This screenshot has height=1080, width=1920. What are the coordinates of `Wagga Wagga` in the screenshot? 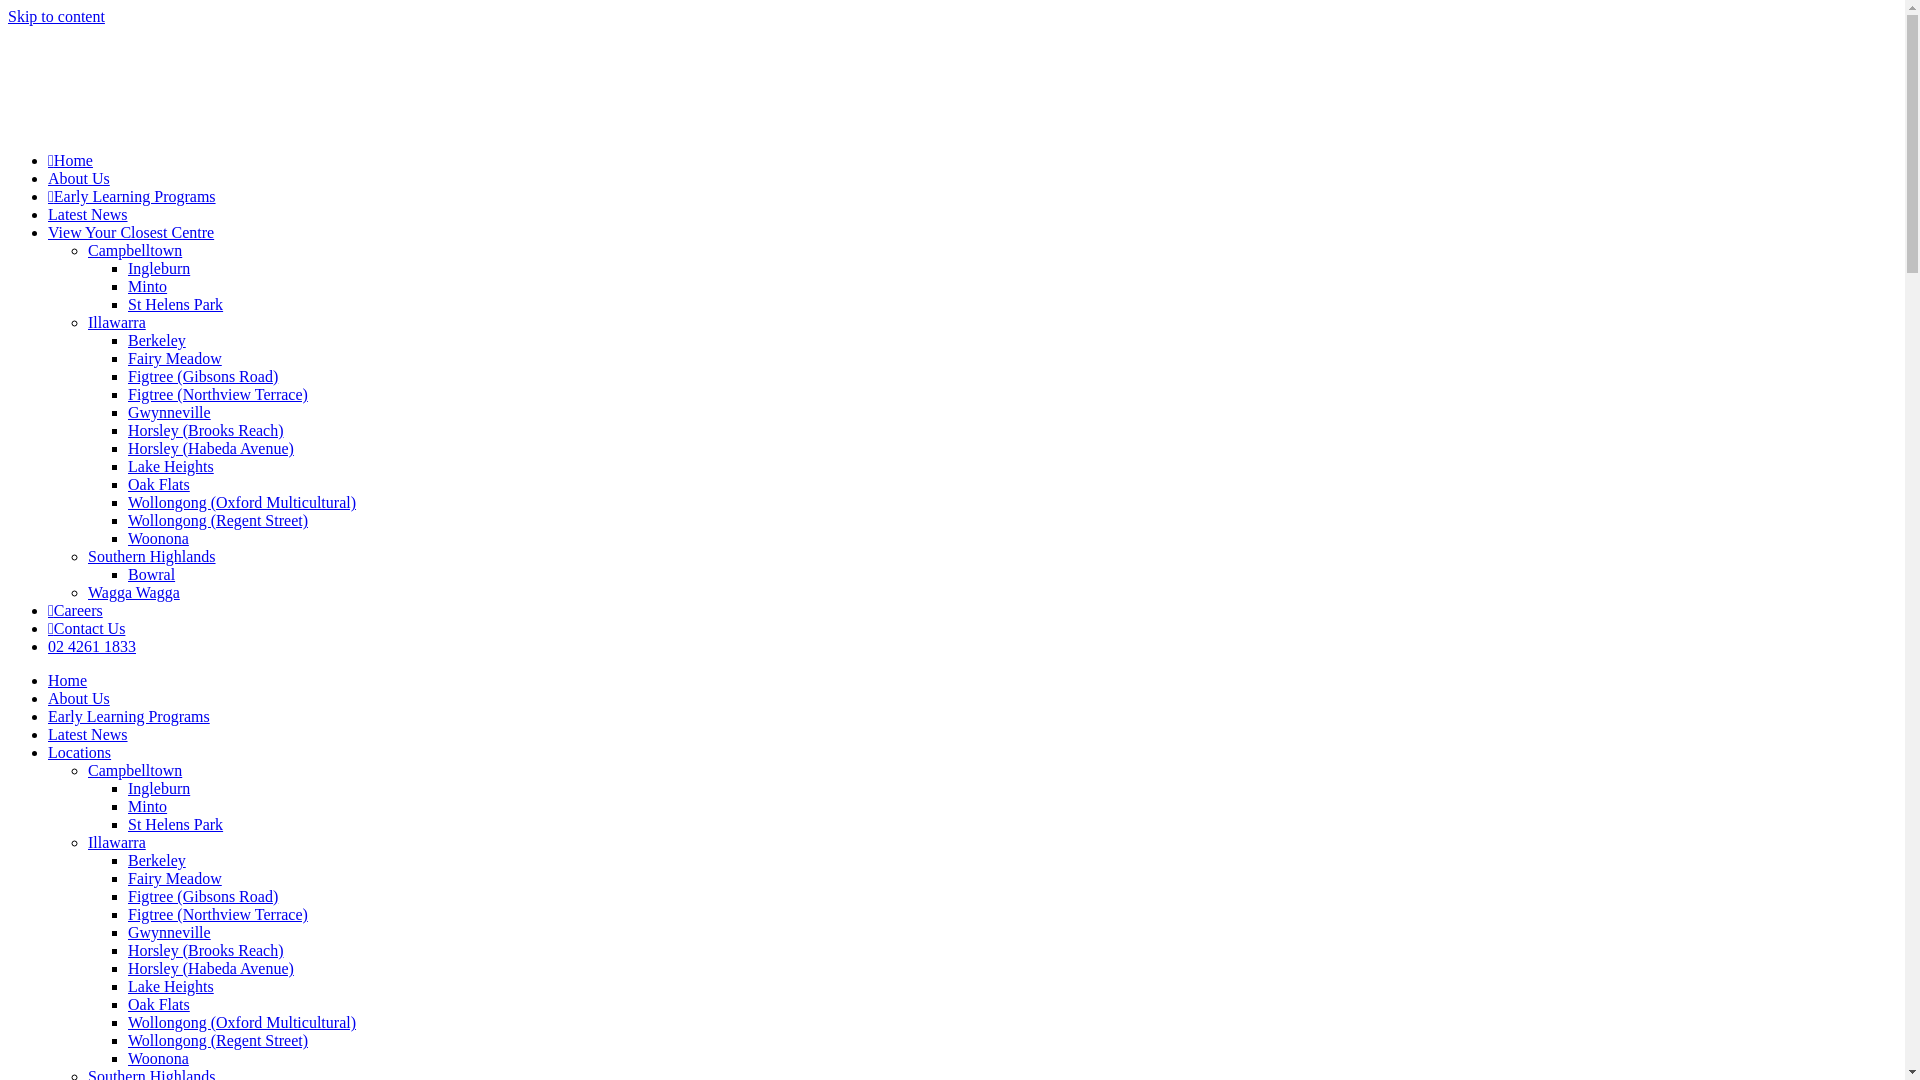 It's located at (134, 592).